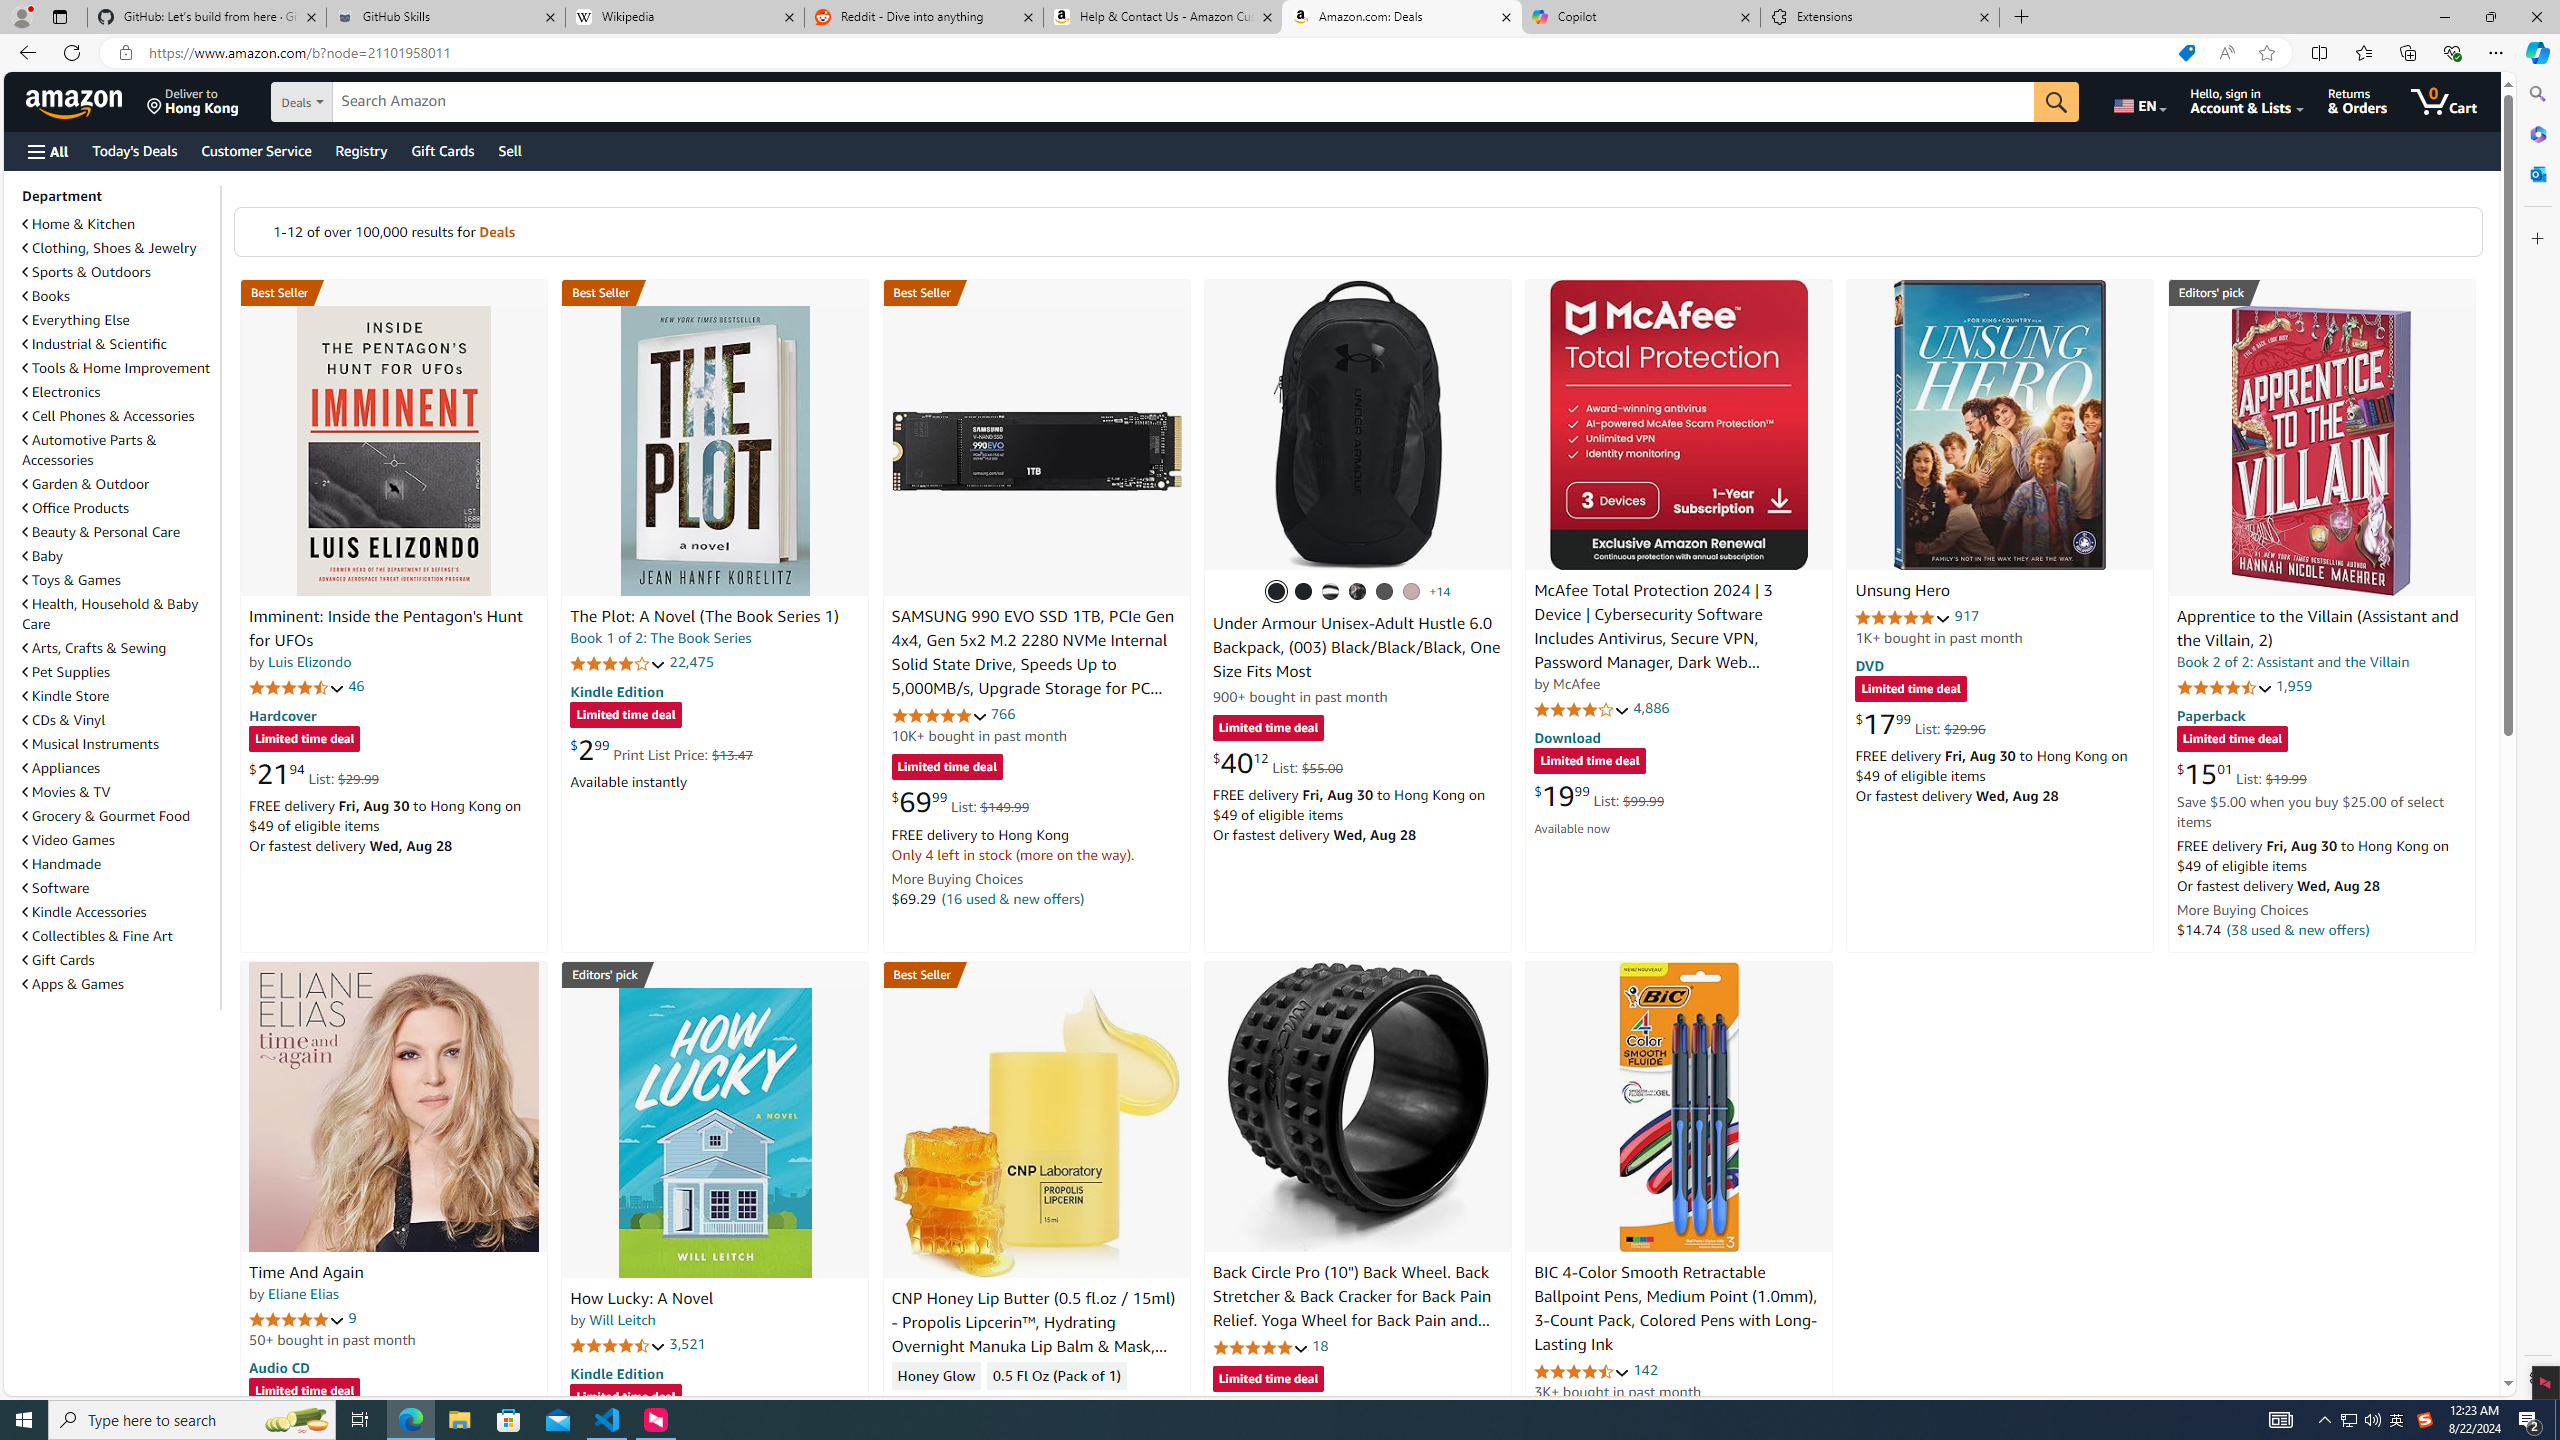 The height and width of the screenshot is (1440, 2560). Describe the element at coordinates (2294, 686) in the screenshot. I see `1,959` at that location.